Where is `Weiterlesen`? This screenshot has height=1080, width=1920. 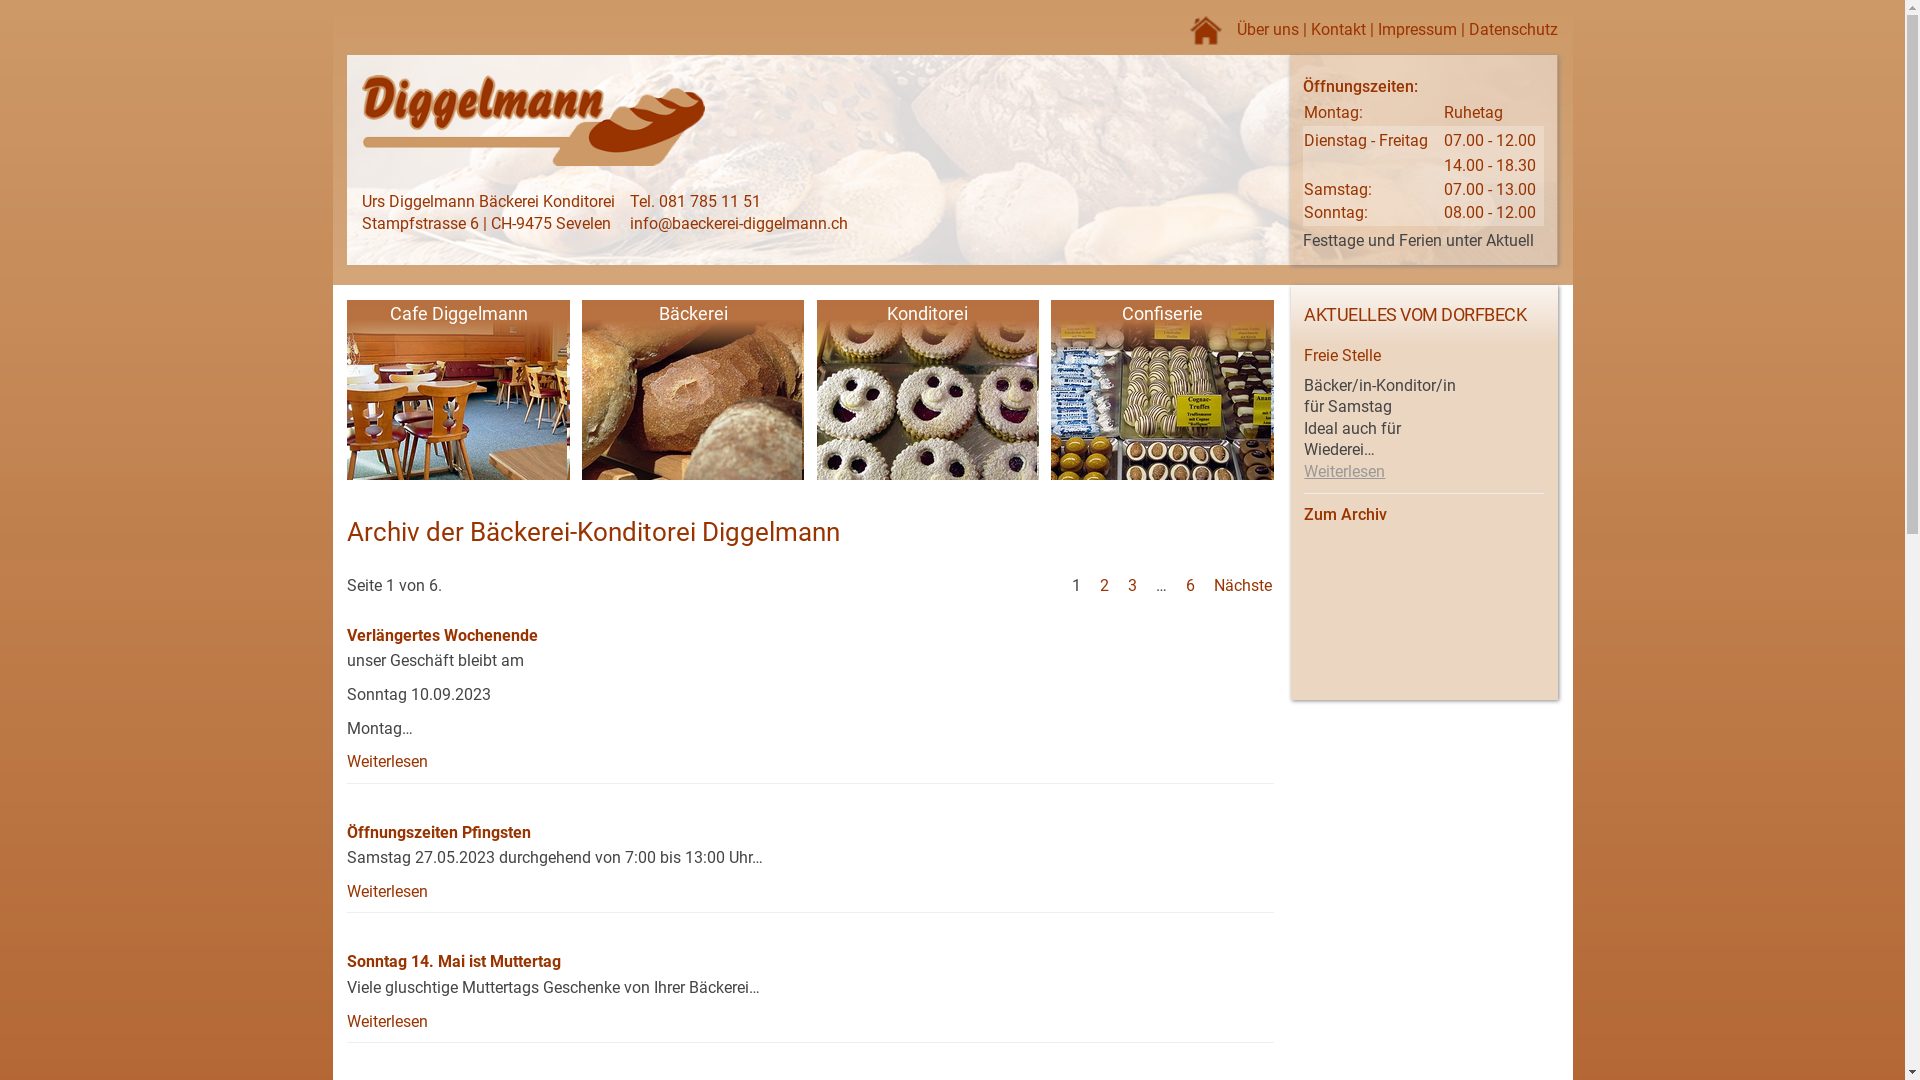
Weiterlesen is located at coordinates (388, 1022).